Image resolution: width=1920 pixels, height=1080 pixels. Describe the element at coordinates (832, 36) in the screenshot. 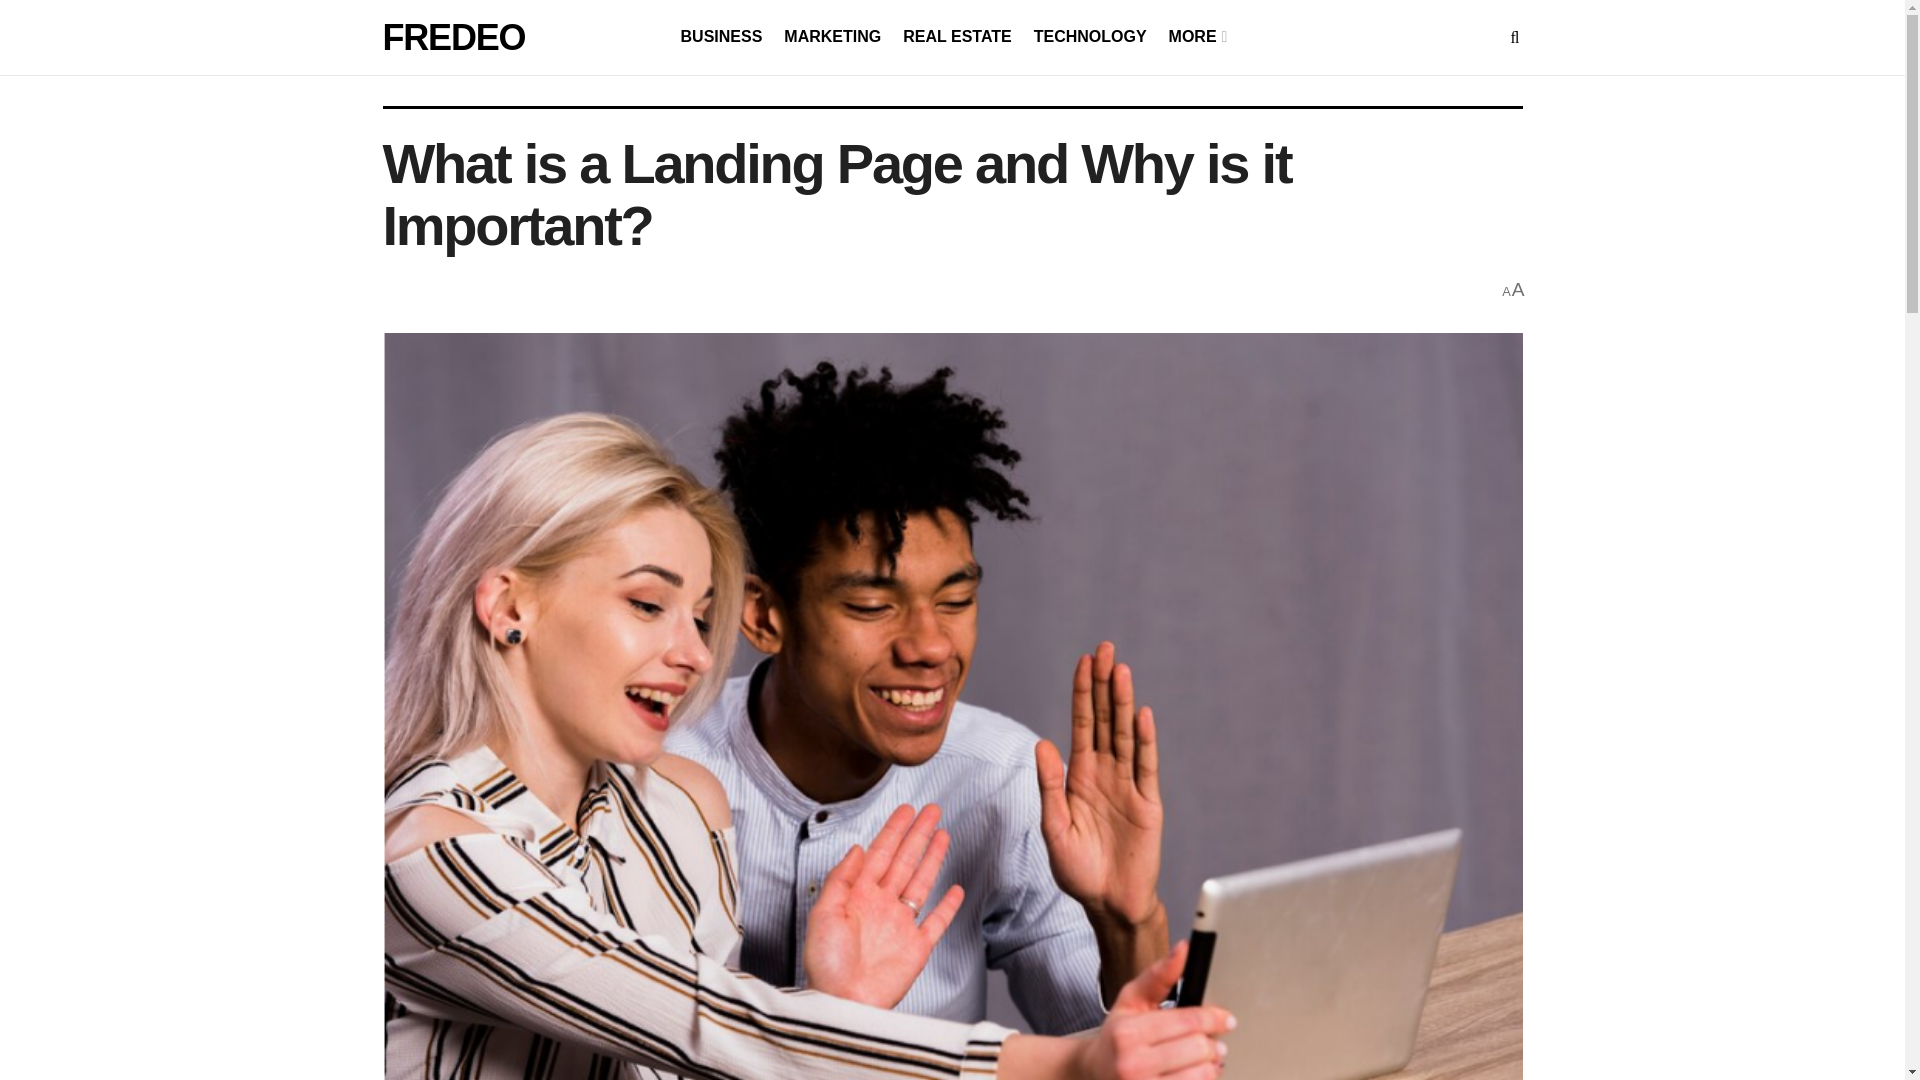

I see `MARKETING` at that location.